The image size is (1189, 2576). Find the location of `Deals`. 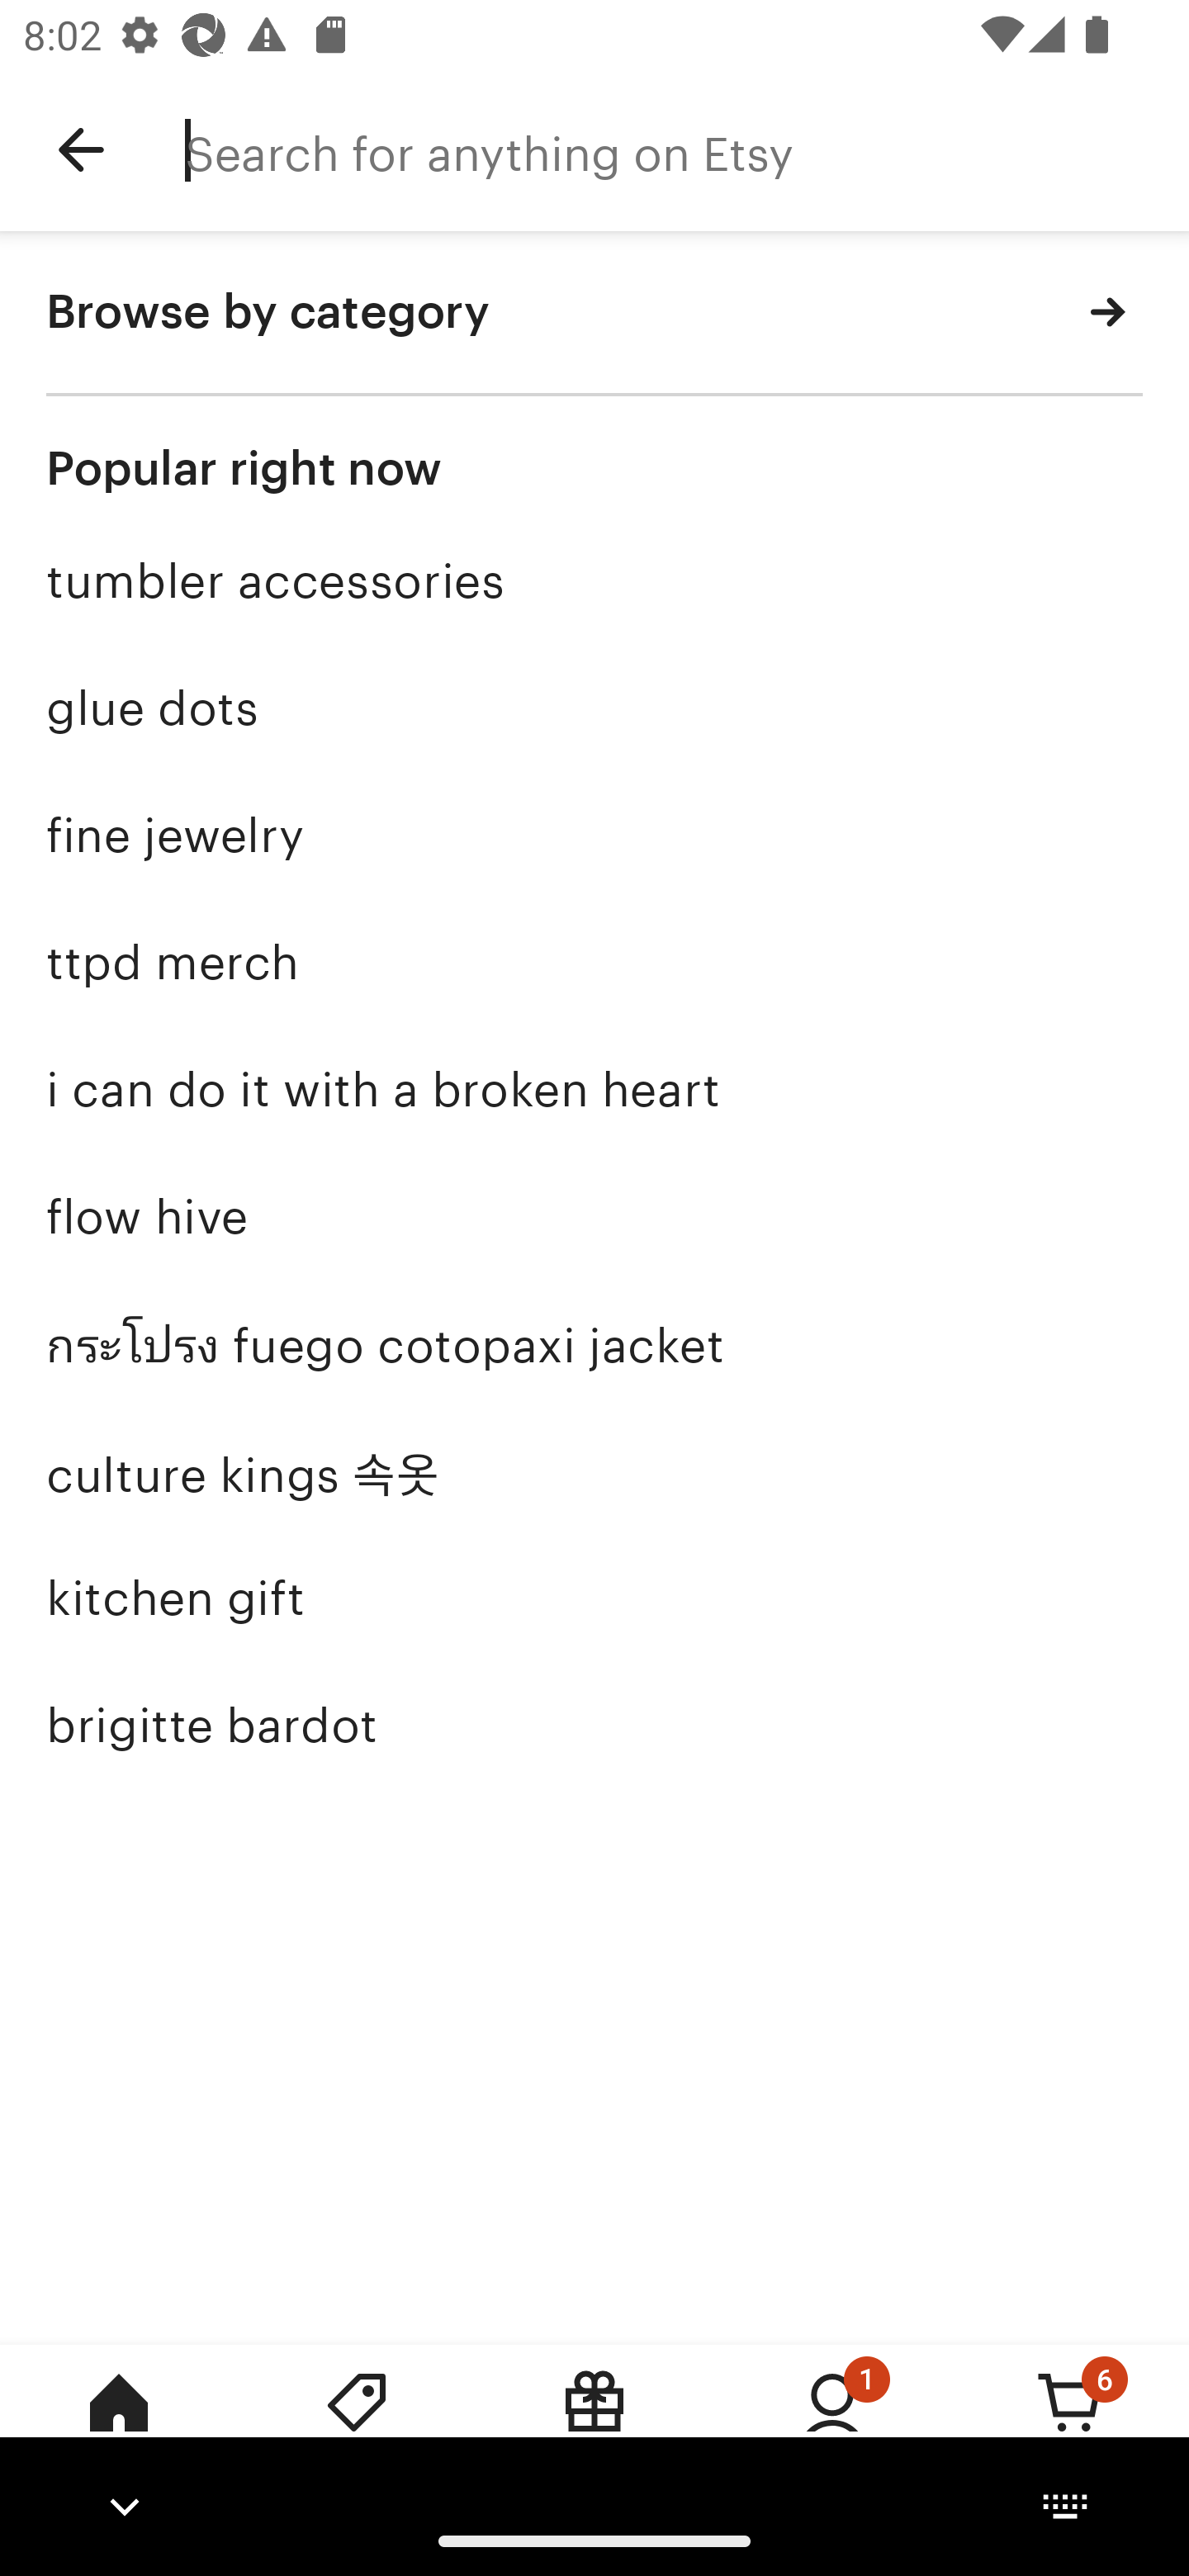

Deals is located at coordinates (357, 2425).